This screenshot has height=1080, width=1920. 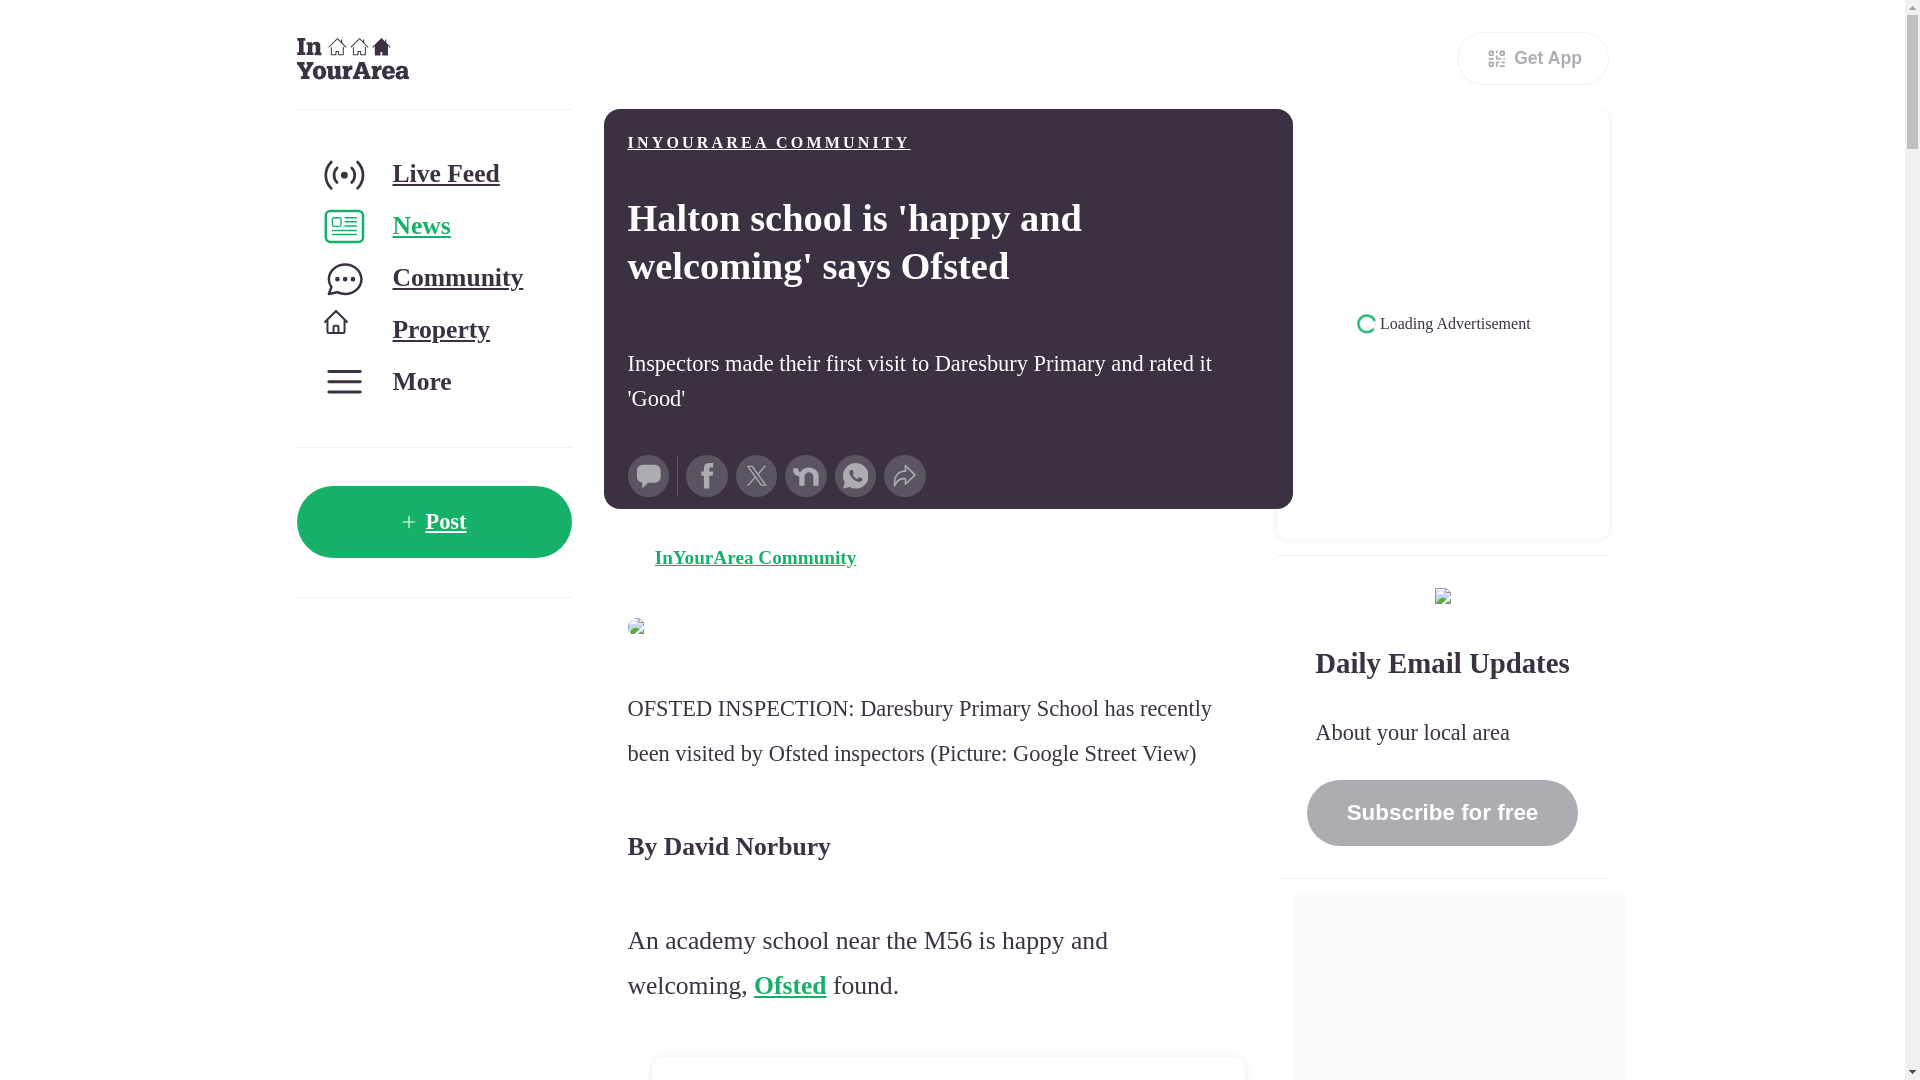 I want to click on Live Feed, so click(x=432, y=174).